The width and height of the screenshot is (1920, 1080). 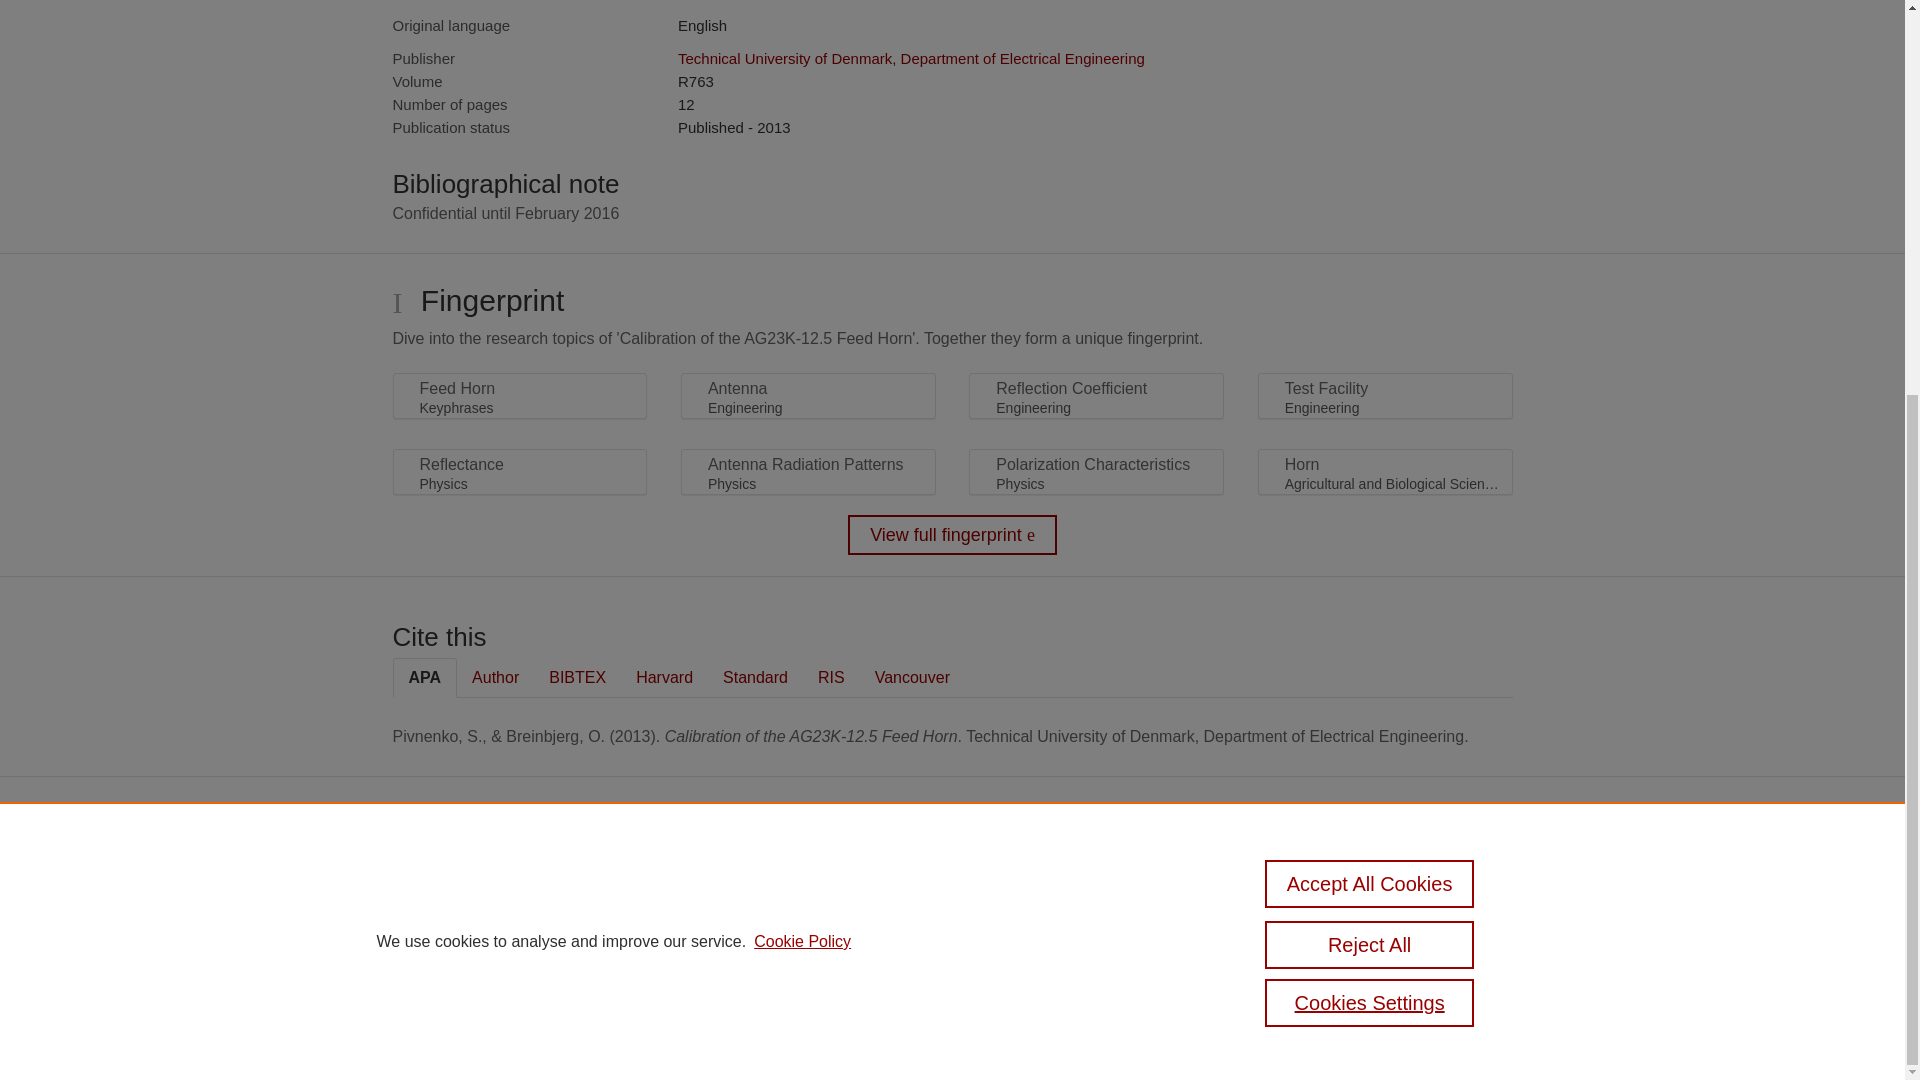 What do you see at coordinates (1305, 960) in the screenshot?
I see `Report vulnerability` at bounding box center [1305, 960].